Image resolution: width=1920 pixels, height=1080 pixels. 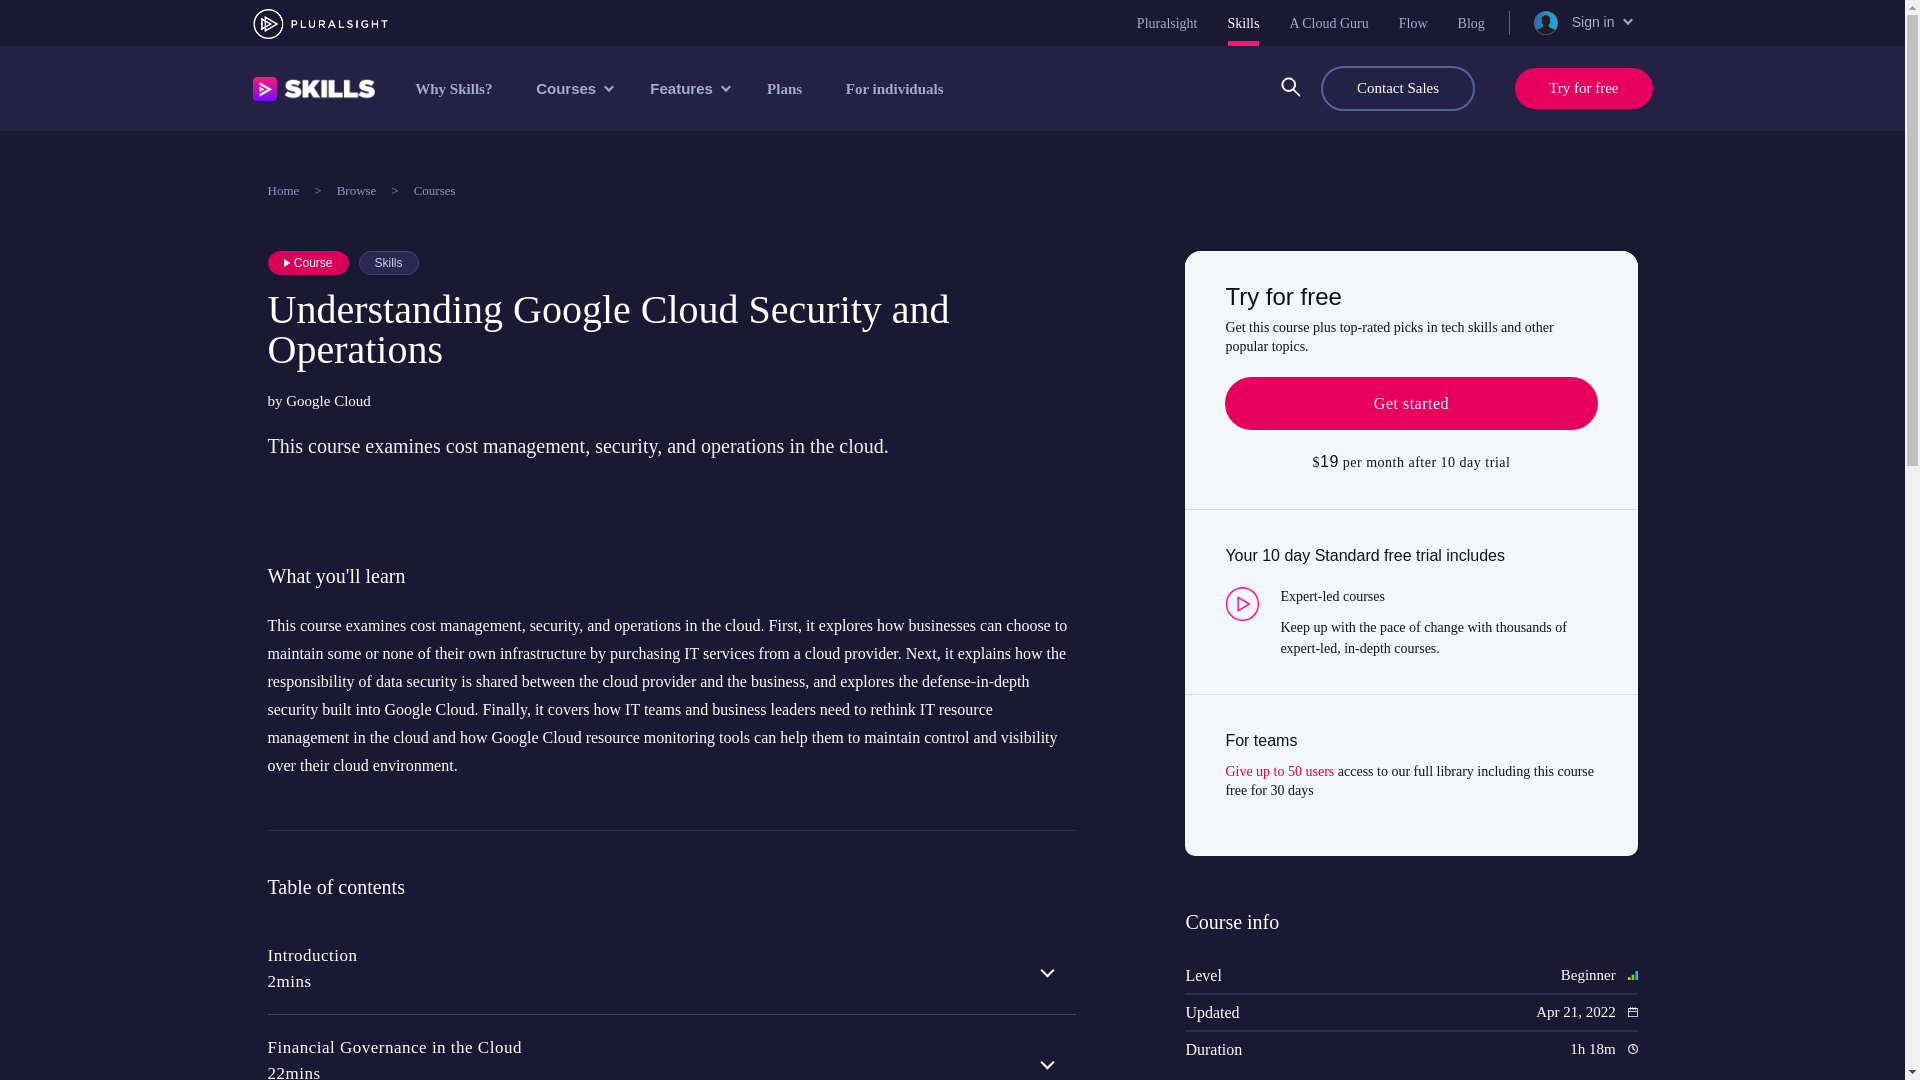 What do you see at coordinates (1470, 22) in the screenshot?
I see `Blog` at bounding box center [1470, 22].